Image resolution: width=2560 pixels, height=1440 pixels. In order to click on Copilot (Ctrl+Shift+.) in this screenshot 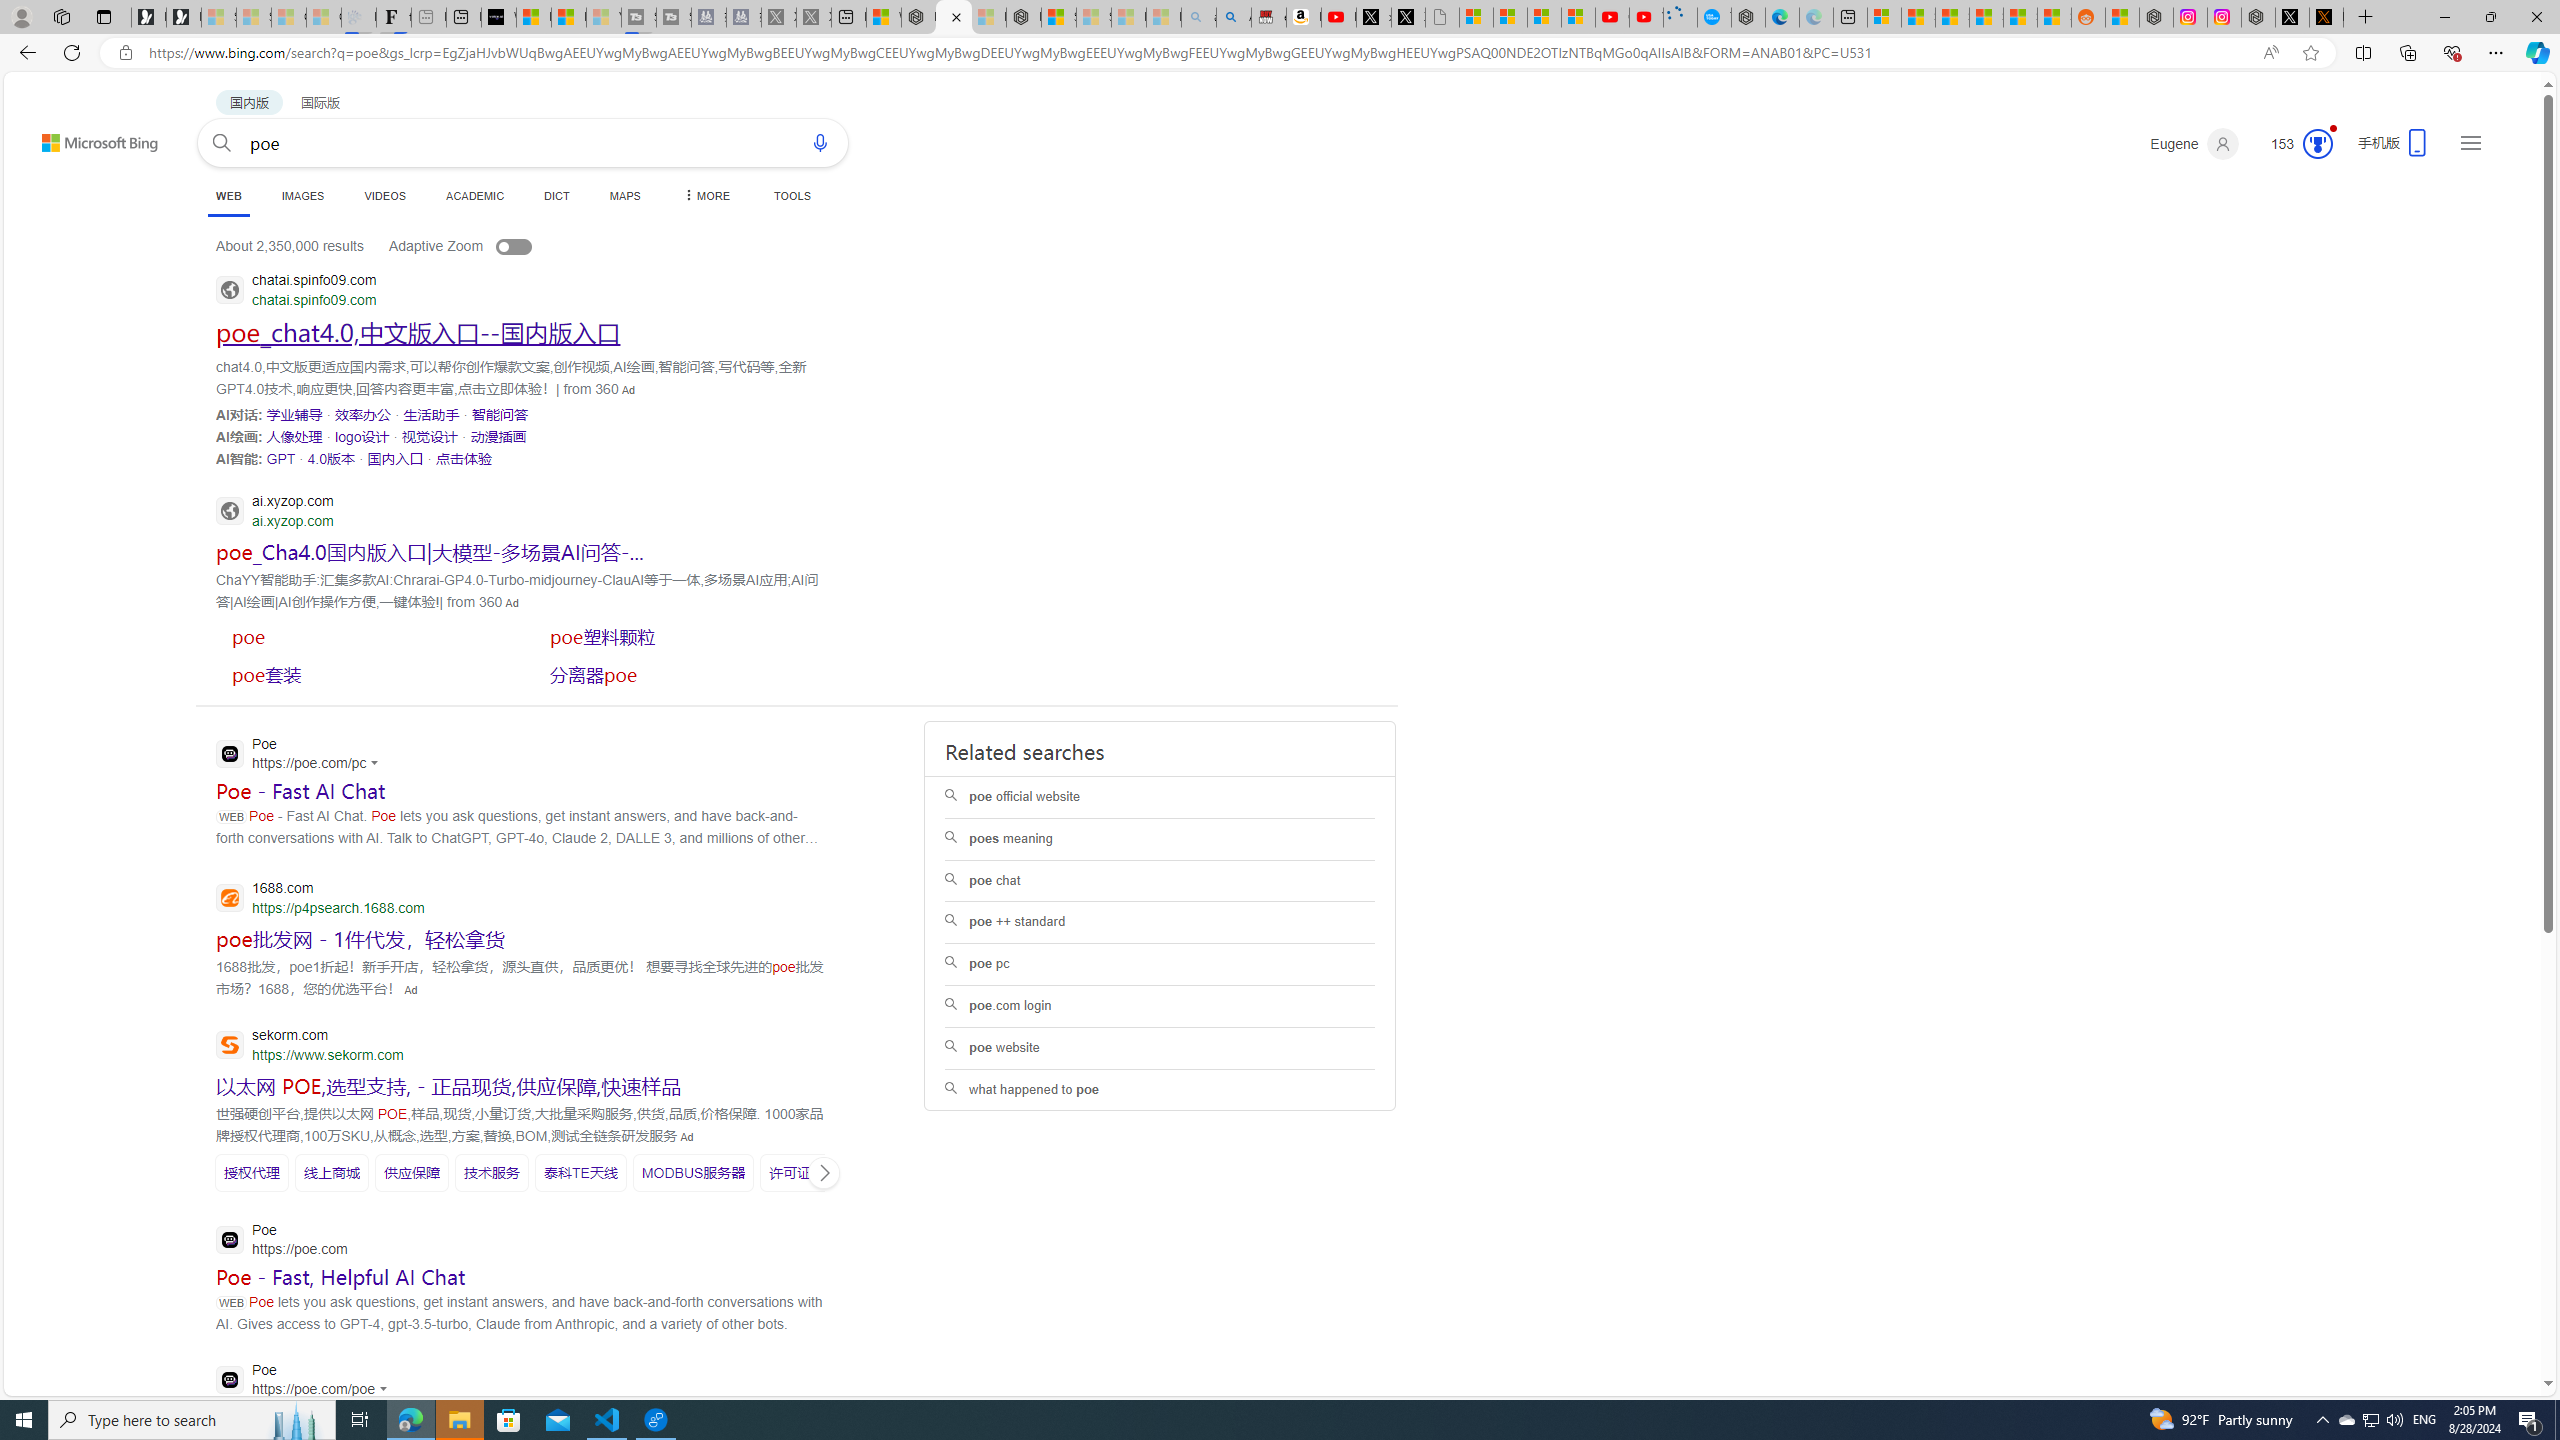, I will do `click(2536, 52)`.